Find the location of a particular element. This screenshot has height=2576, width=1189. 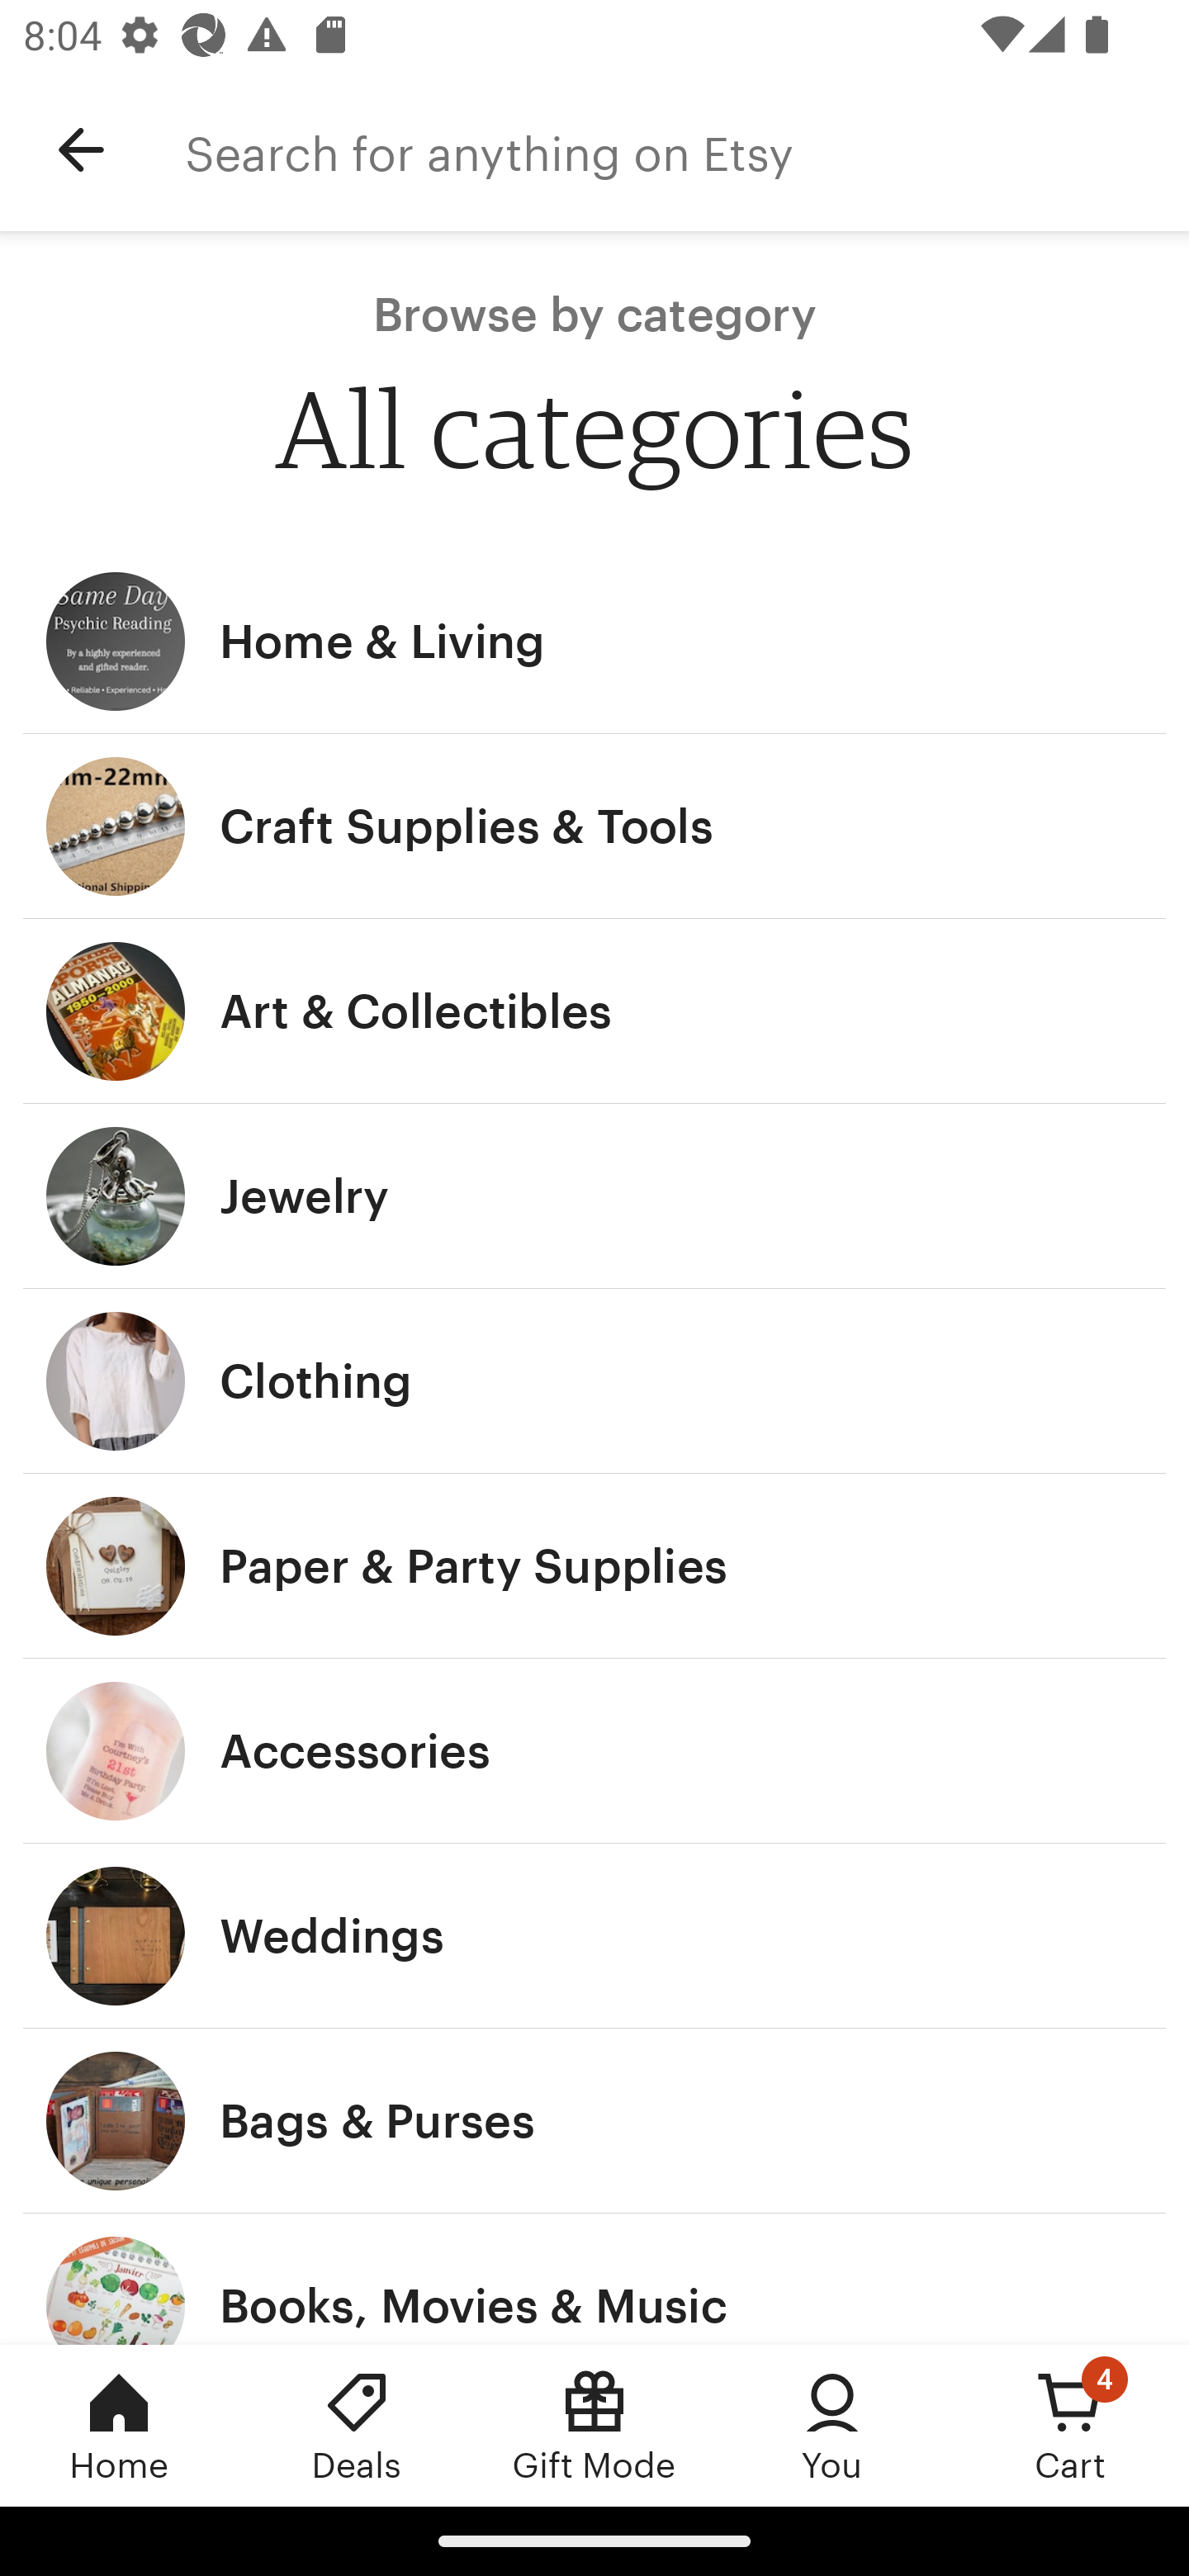

Home & Living is located at coordinates (594, 641).